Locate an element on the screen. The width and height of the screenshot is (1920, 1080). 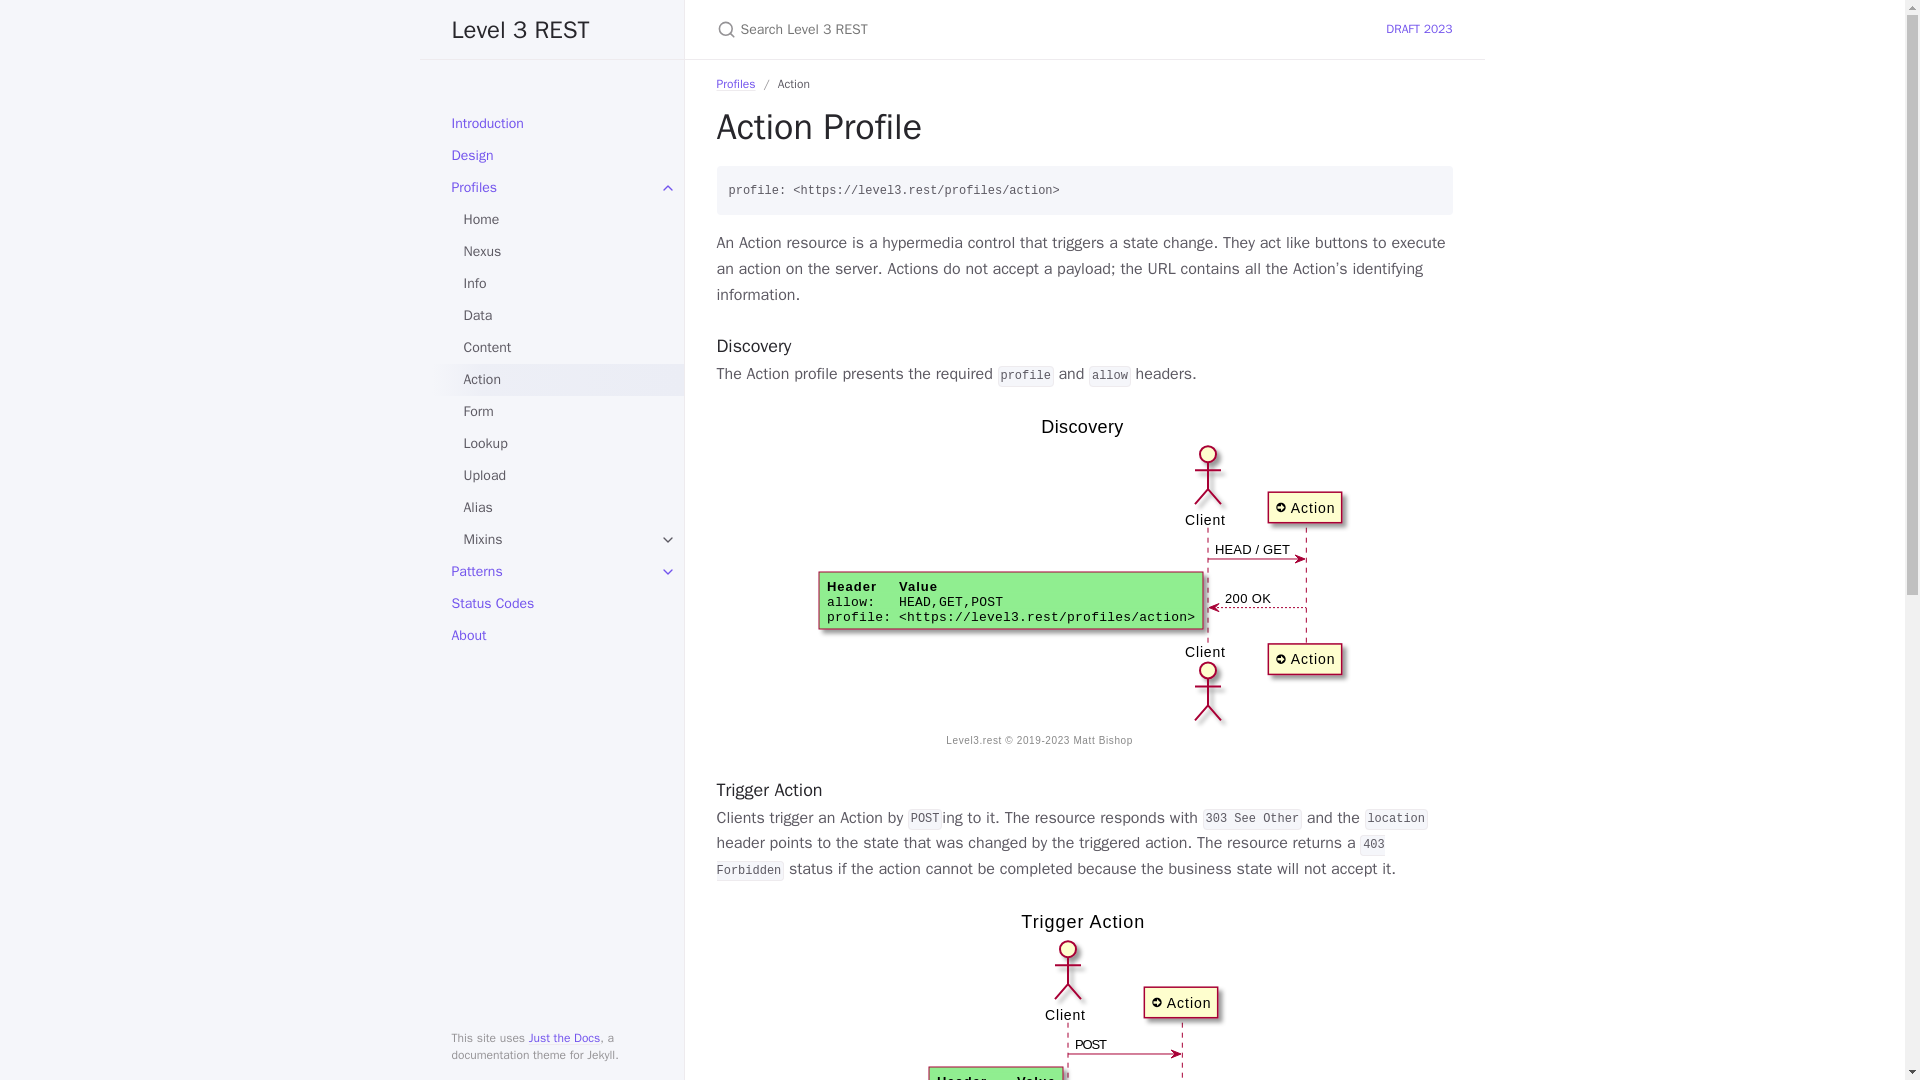
Alias is located at coordinates (558, 508).